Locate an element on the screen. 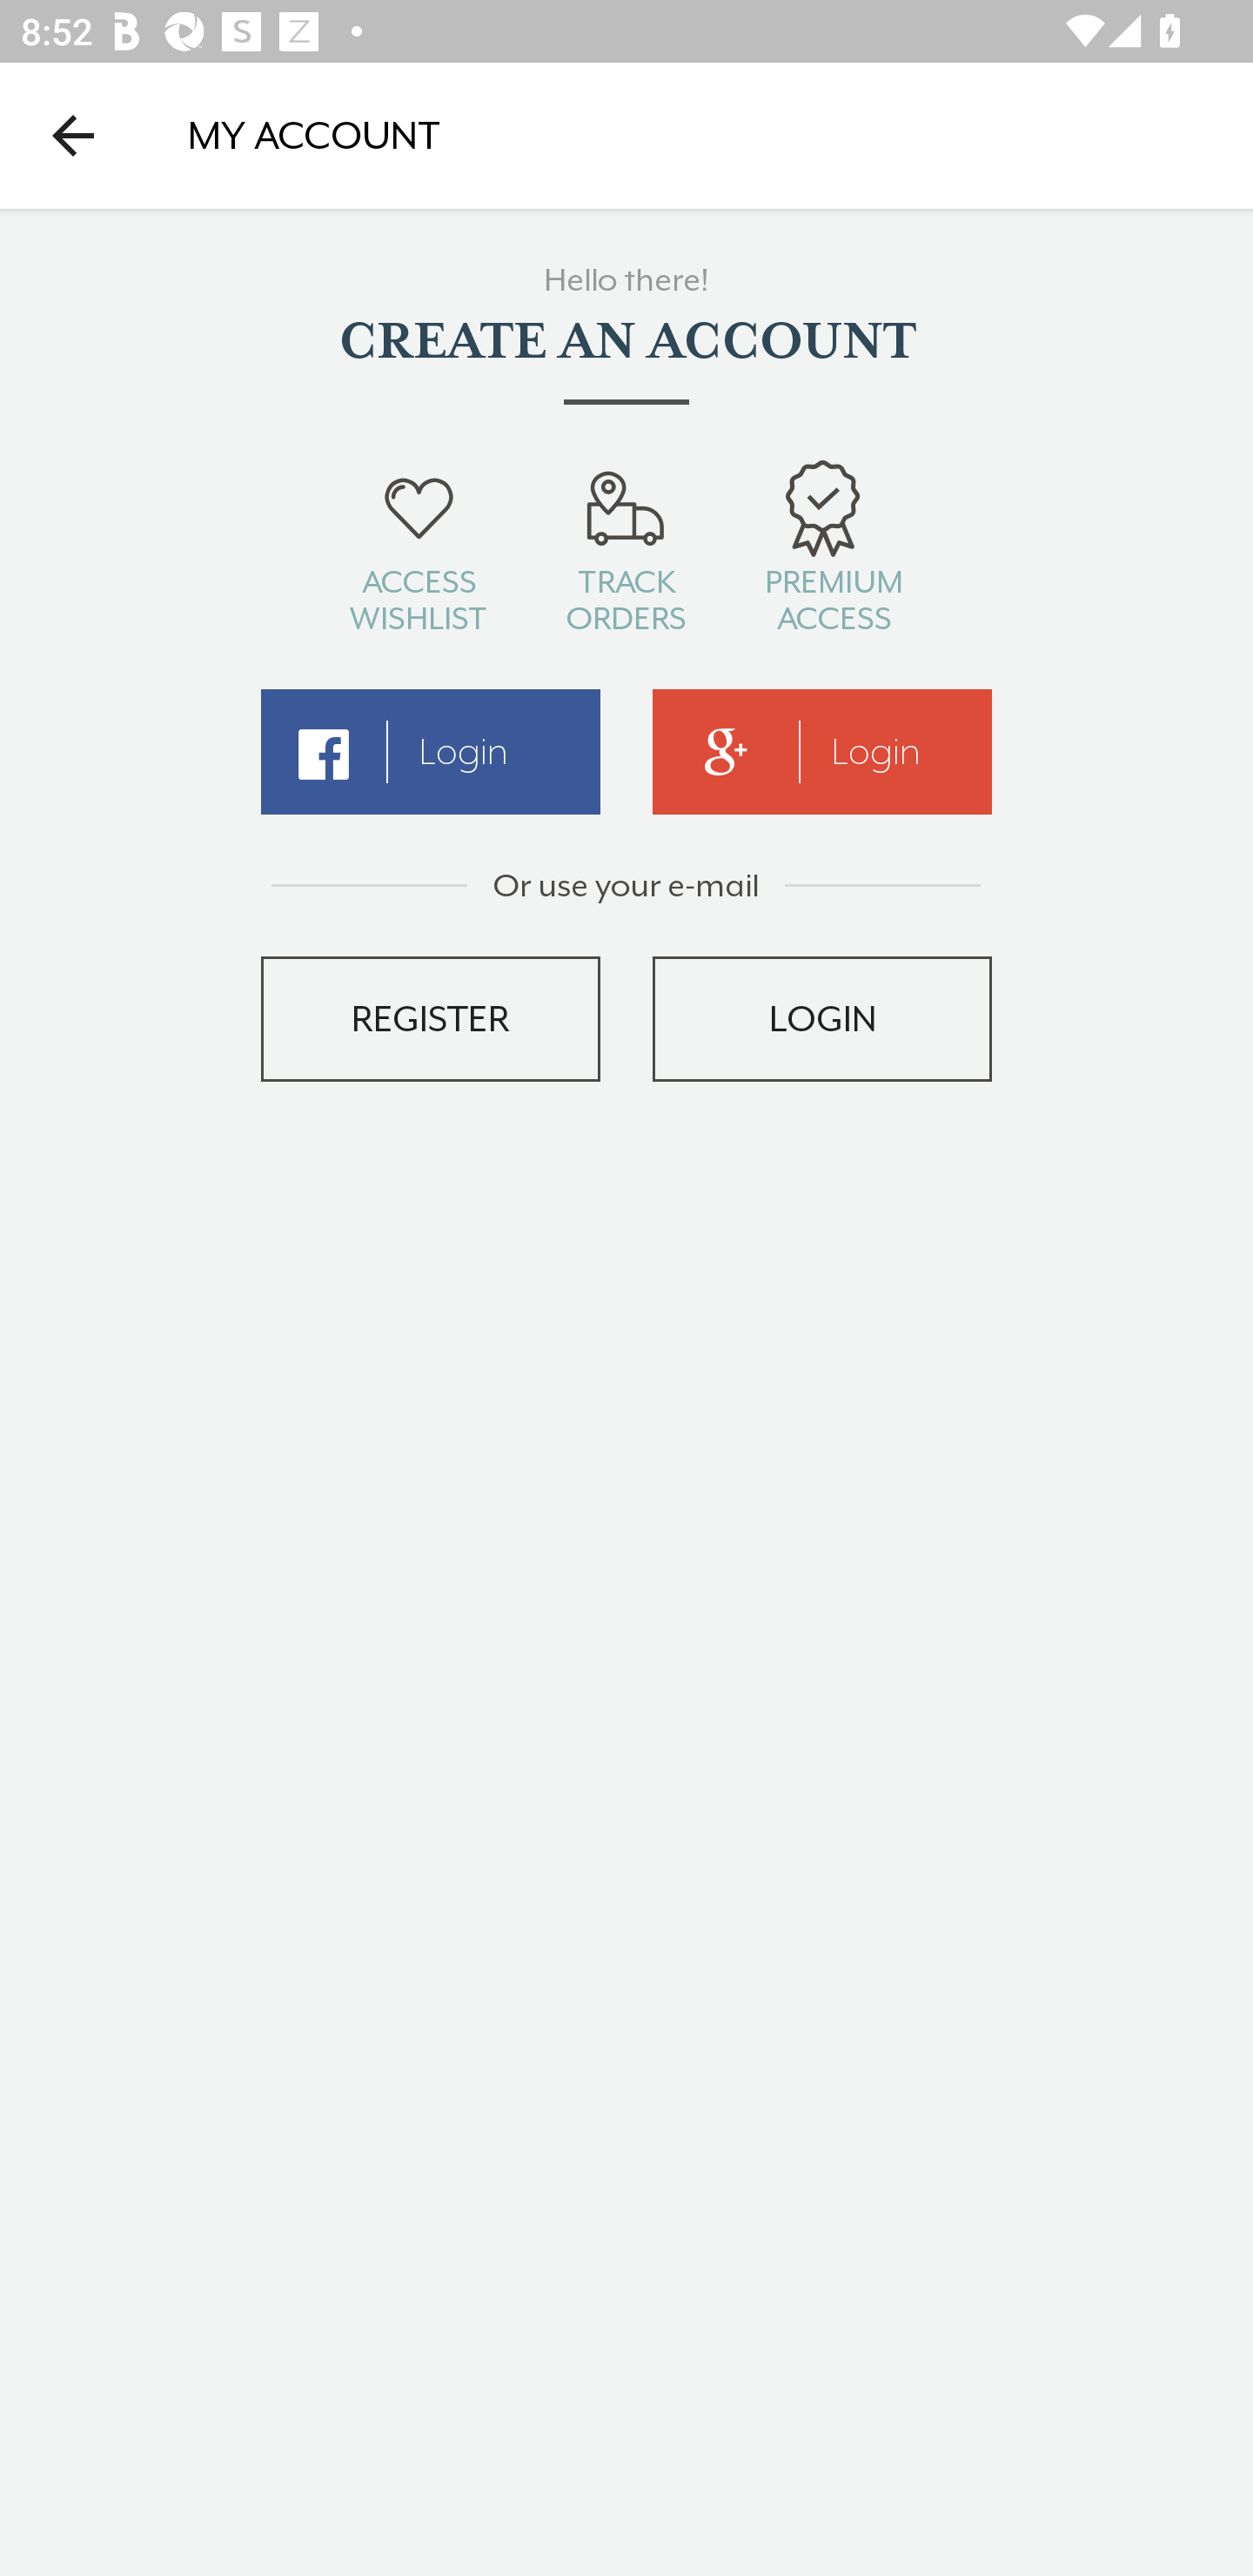  Navigate up is located at coordinates (73, 135).